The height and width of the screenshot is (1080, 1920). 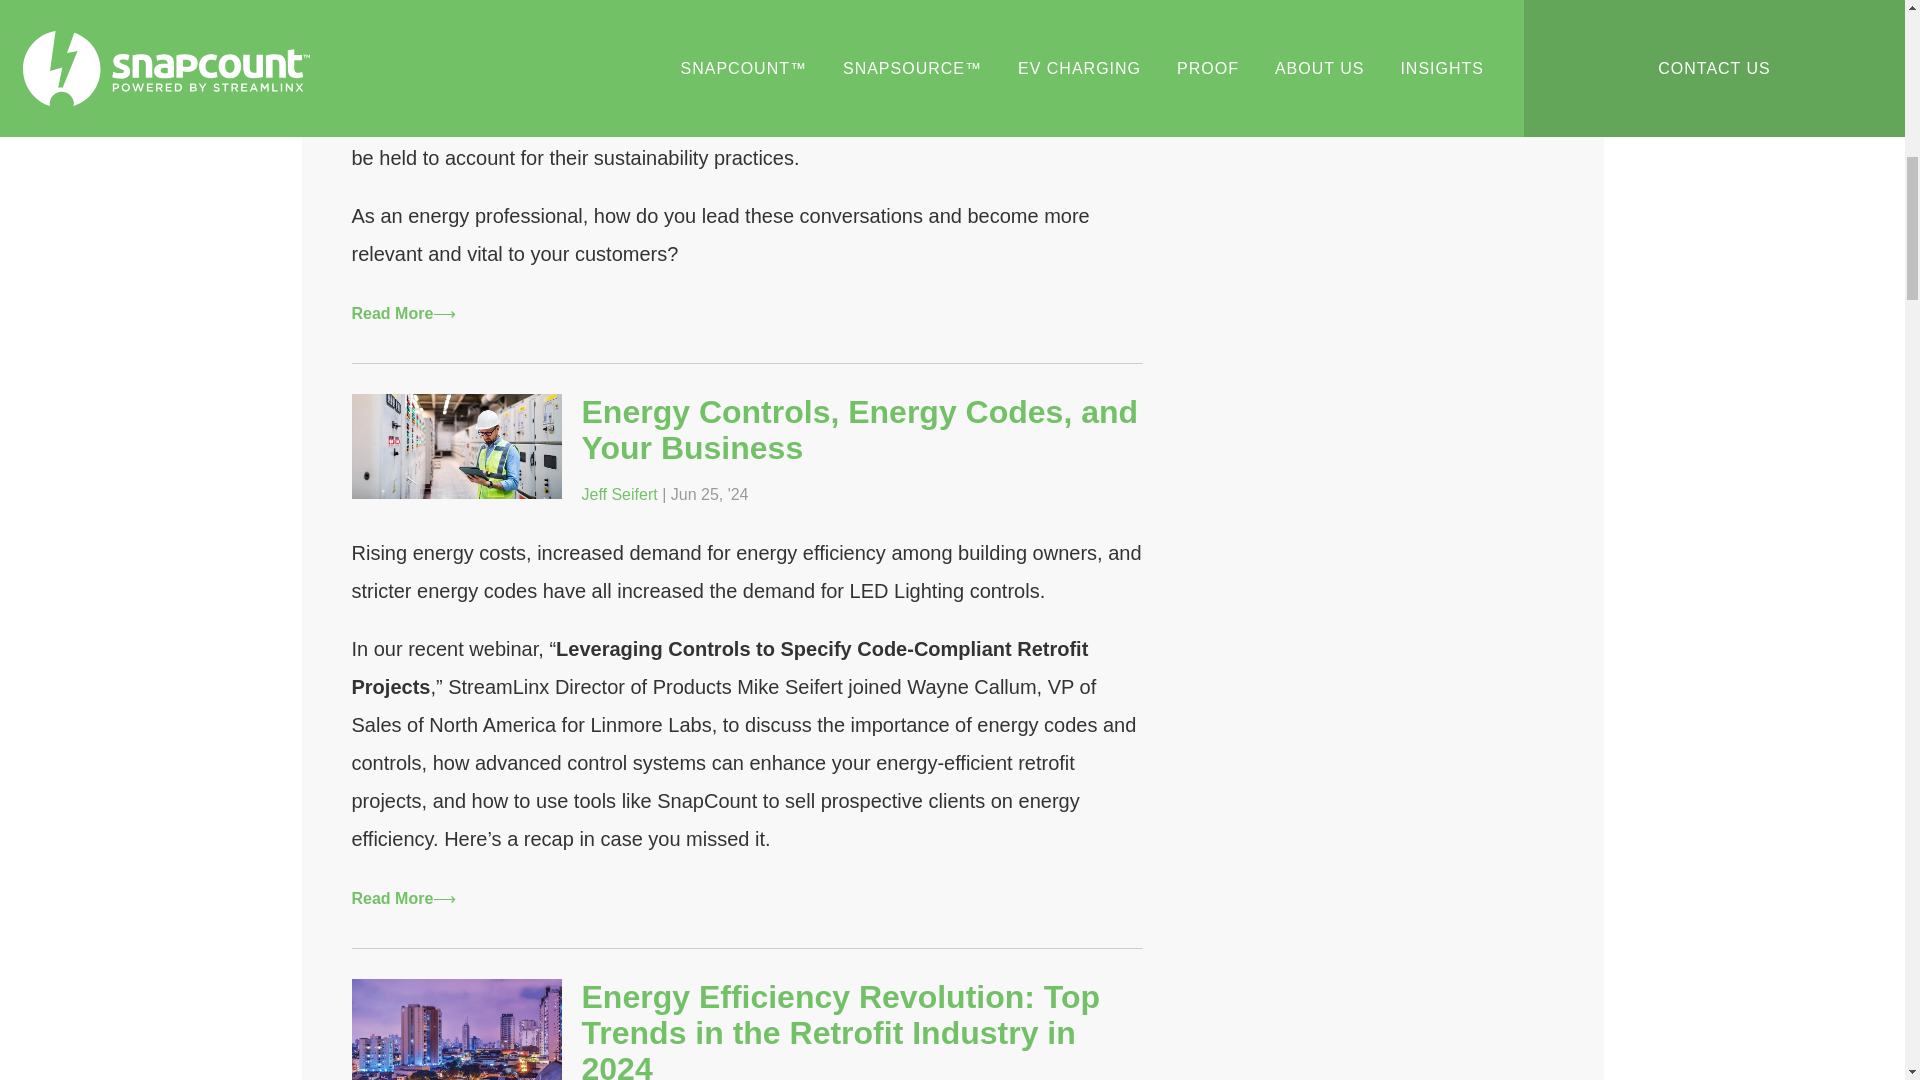 What do you see at coordinates (404, 899) in the screenshot?
I see `Read More` at bounding box center [404, 899].